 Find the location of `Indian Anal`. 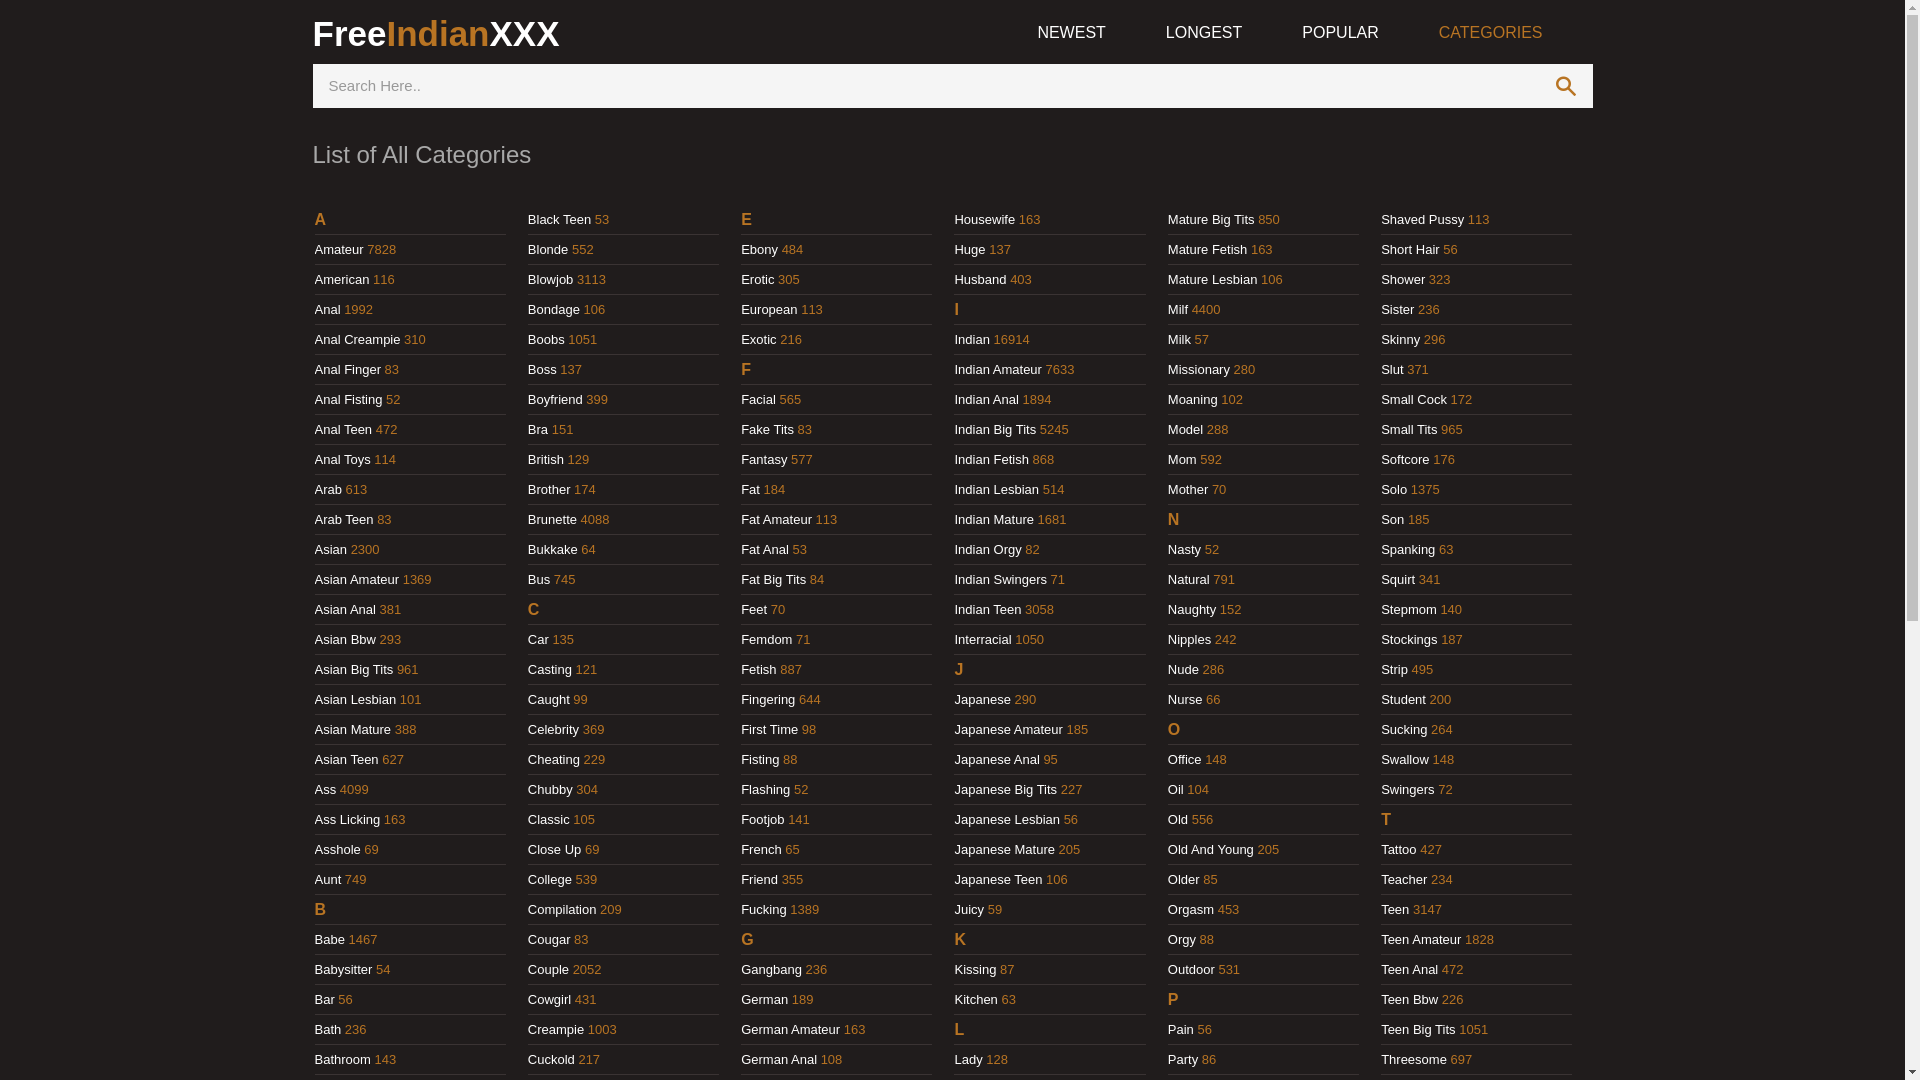

Indian Anal is located at coordinates (986, 400).